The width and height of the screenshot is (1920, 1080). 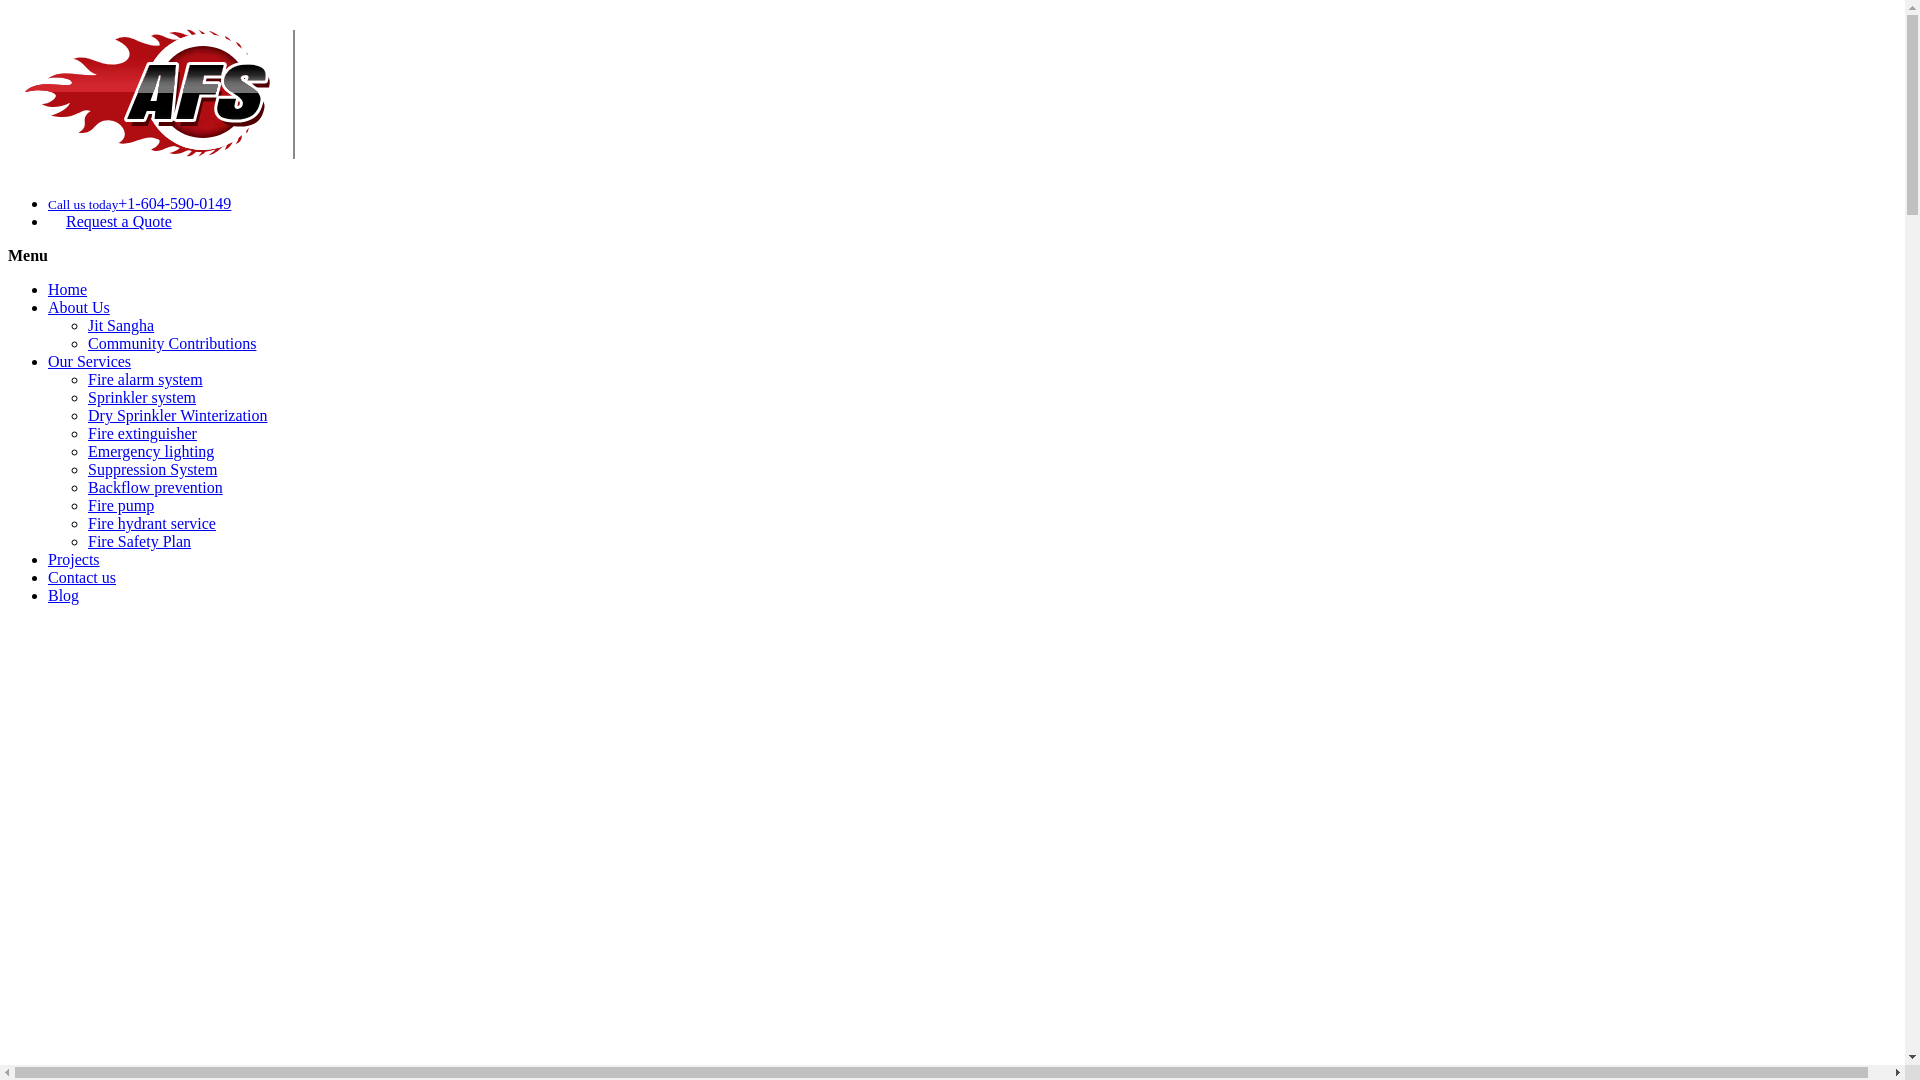 I want to click on Fire pump, so click(x=121, y=506).